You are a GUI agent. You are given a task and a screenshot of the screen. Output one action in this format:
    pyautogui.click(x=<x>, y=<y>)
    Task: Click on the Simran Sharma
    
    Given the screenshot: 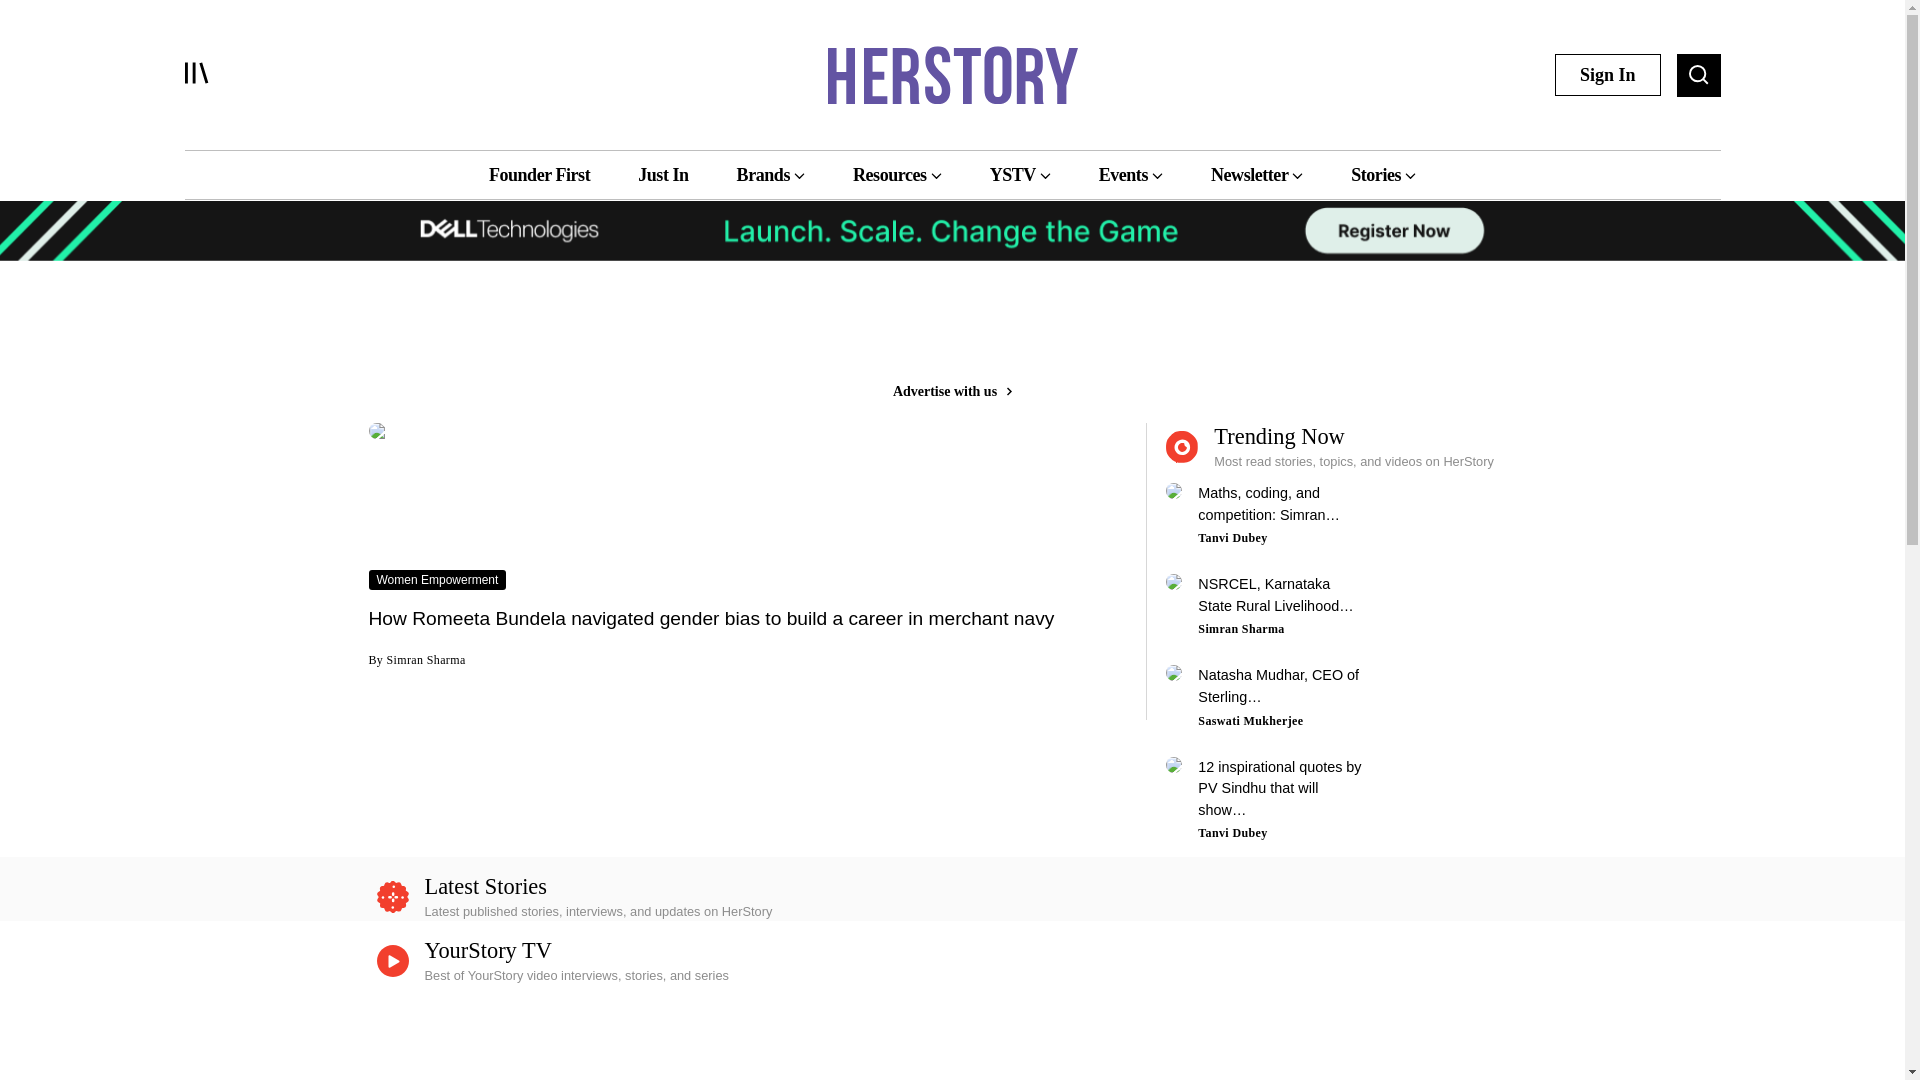 What is the action you would take?
    pyautogui.click(x=1241, y=629)
    